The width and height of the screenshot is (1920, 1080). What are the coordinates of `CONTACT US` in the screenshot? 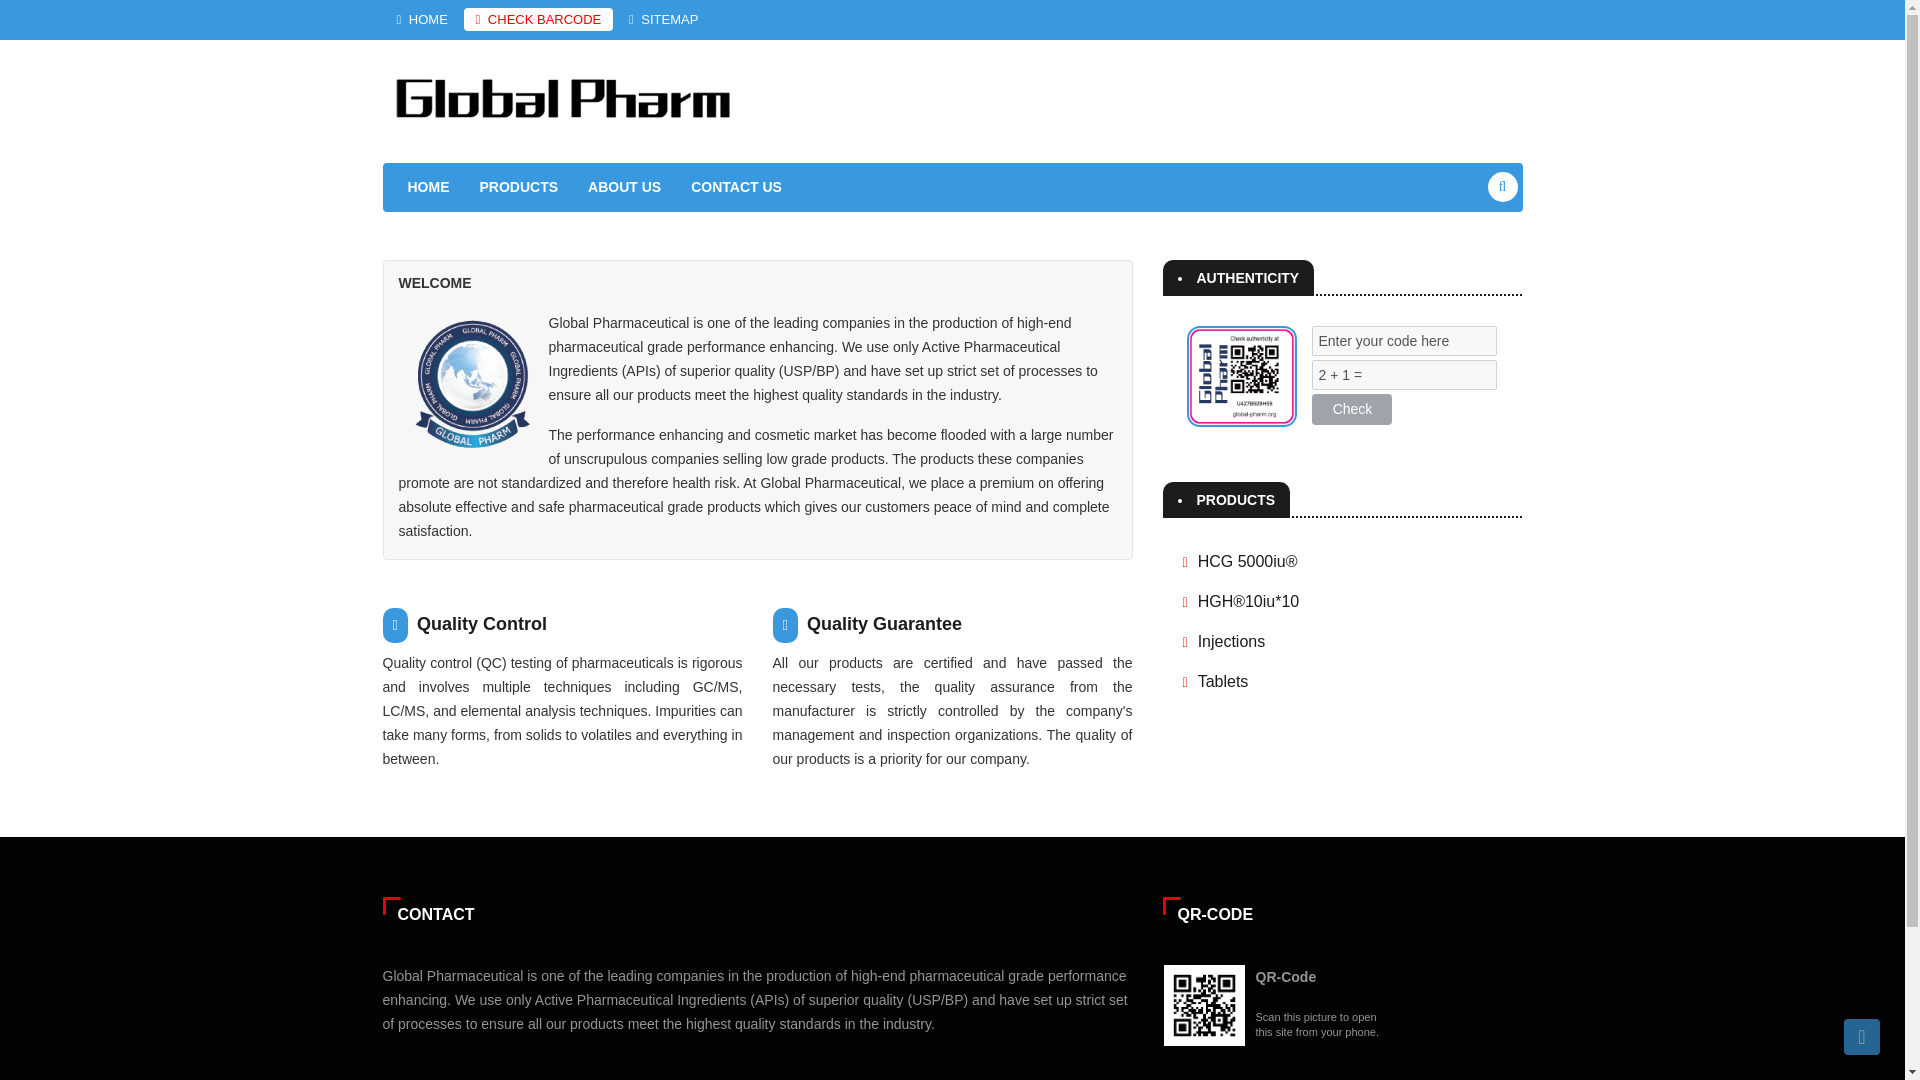 It's located at (736, 187).